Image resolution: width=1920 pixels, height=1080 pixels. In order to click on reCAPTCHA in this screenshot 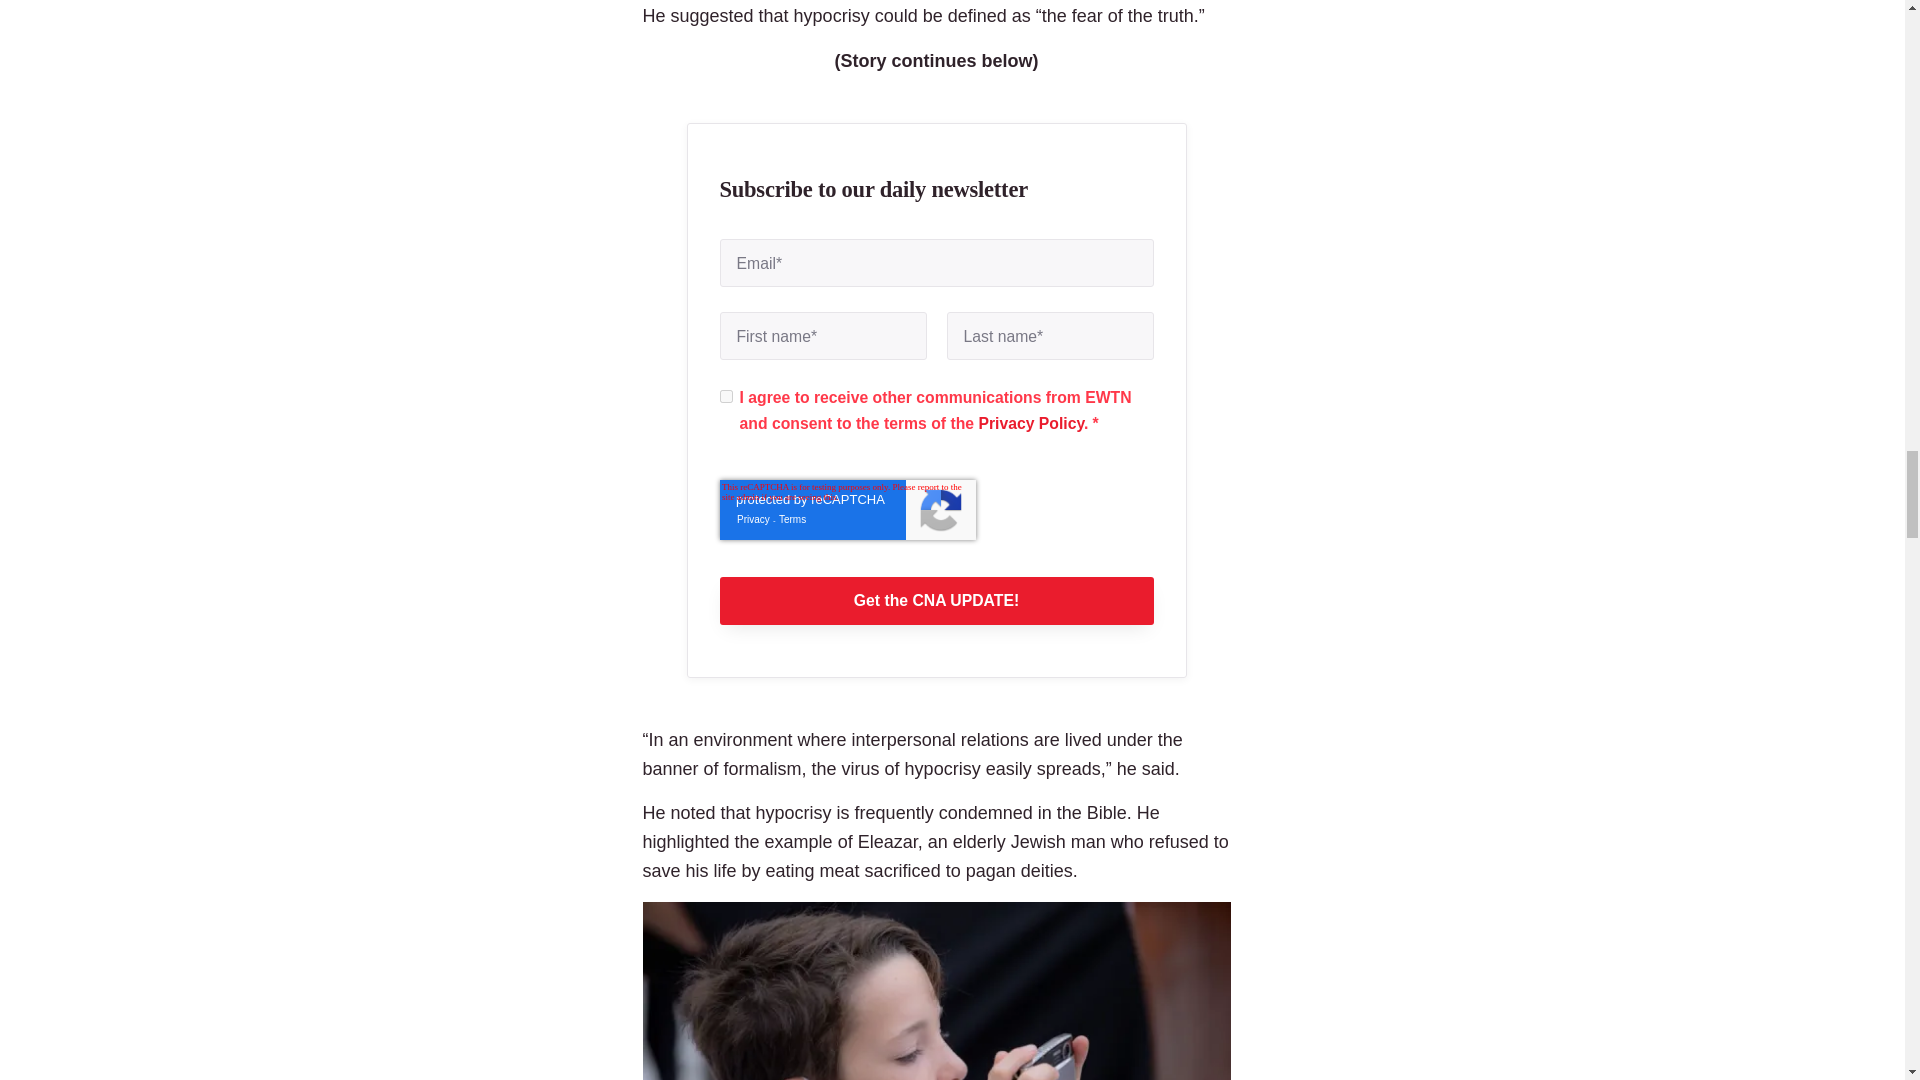, I will do `click(848, 510)`.